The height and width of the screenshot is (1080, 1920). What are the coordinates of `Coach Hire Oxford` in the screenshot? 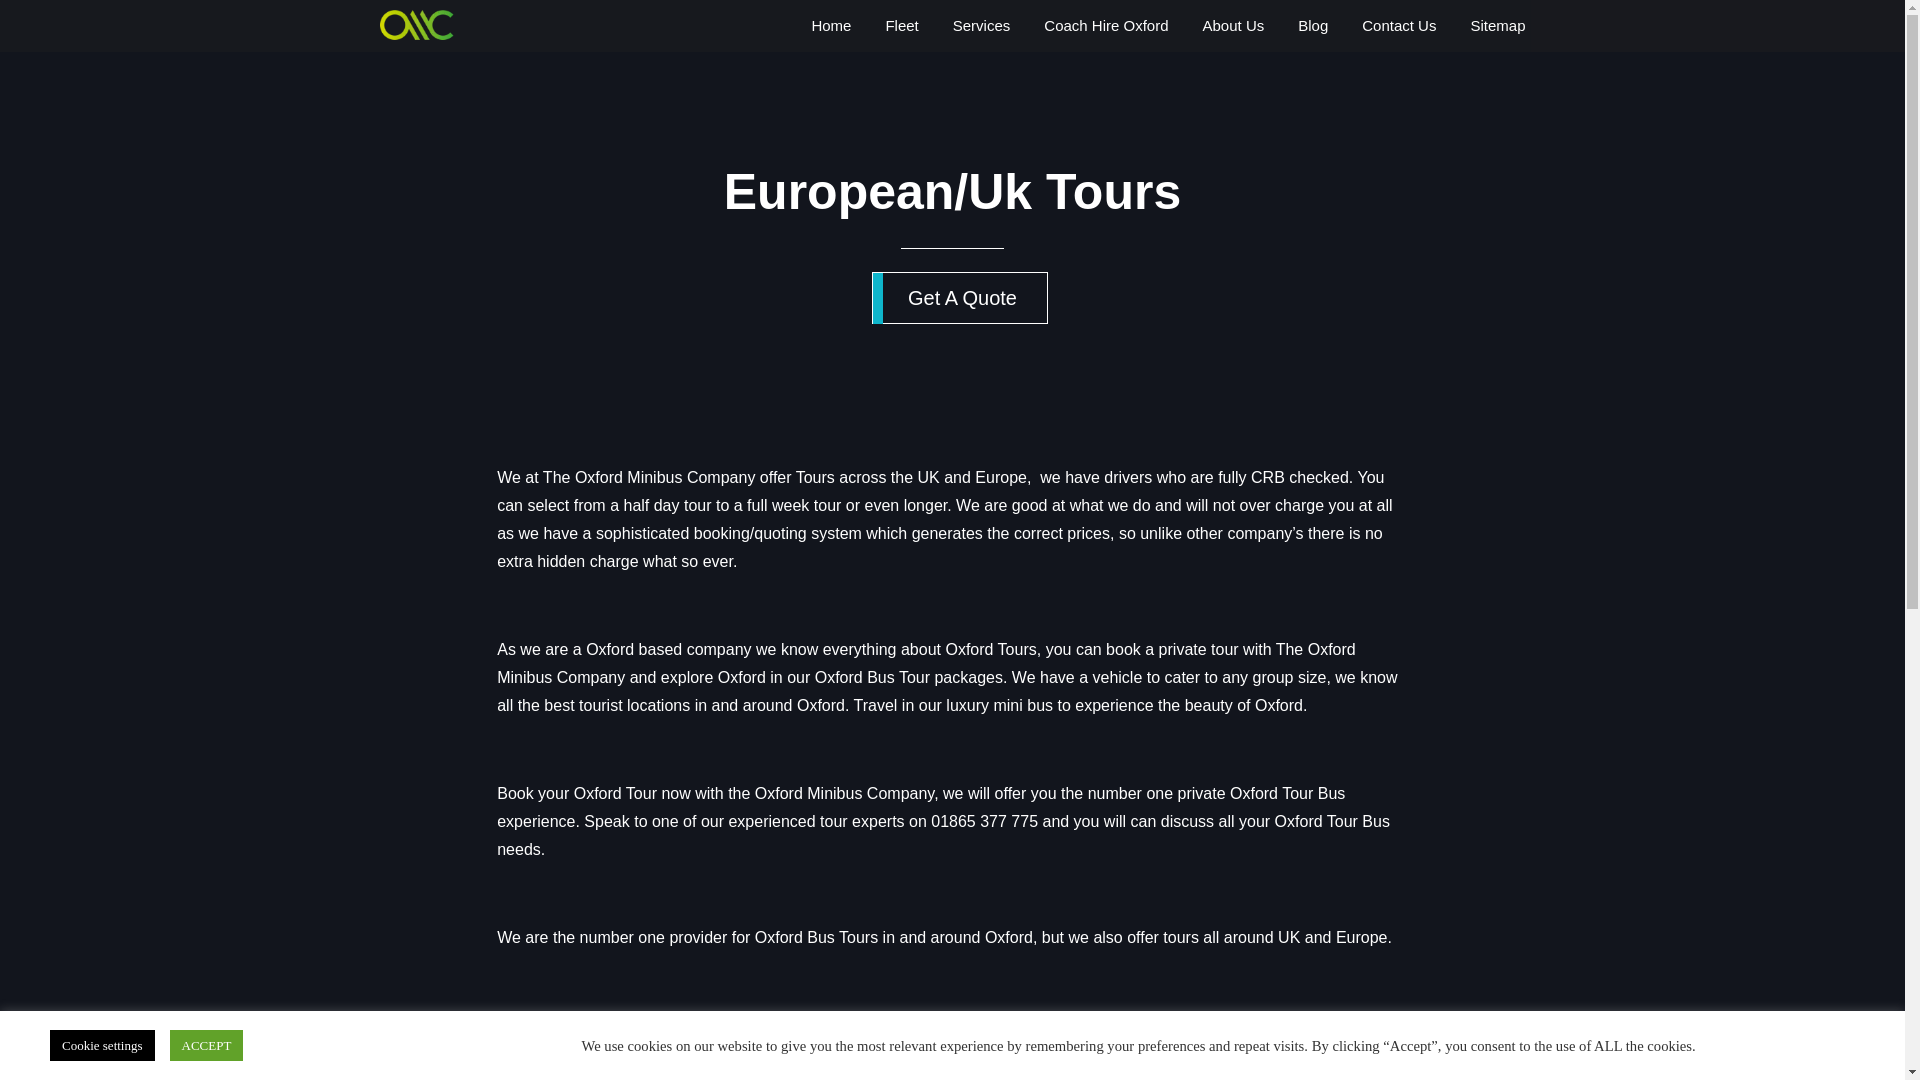 It's located at (1106, 26).